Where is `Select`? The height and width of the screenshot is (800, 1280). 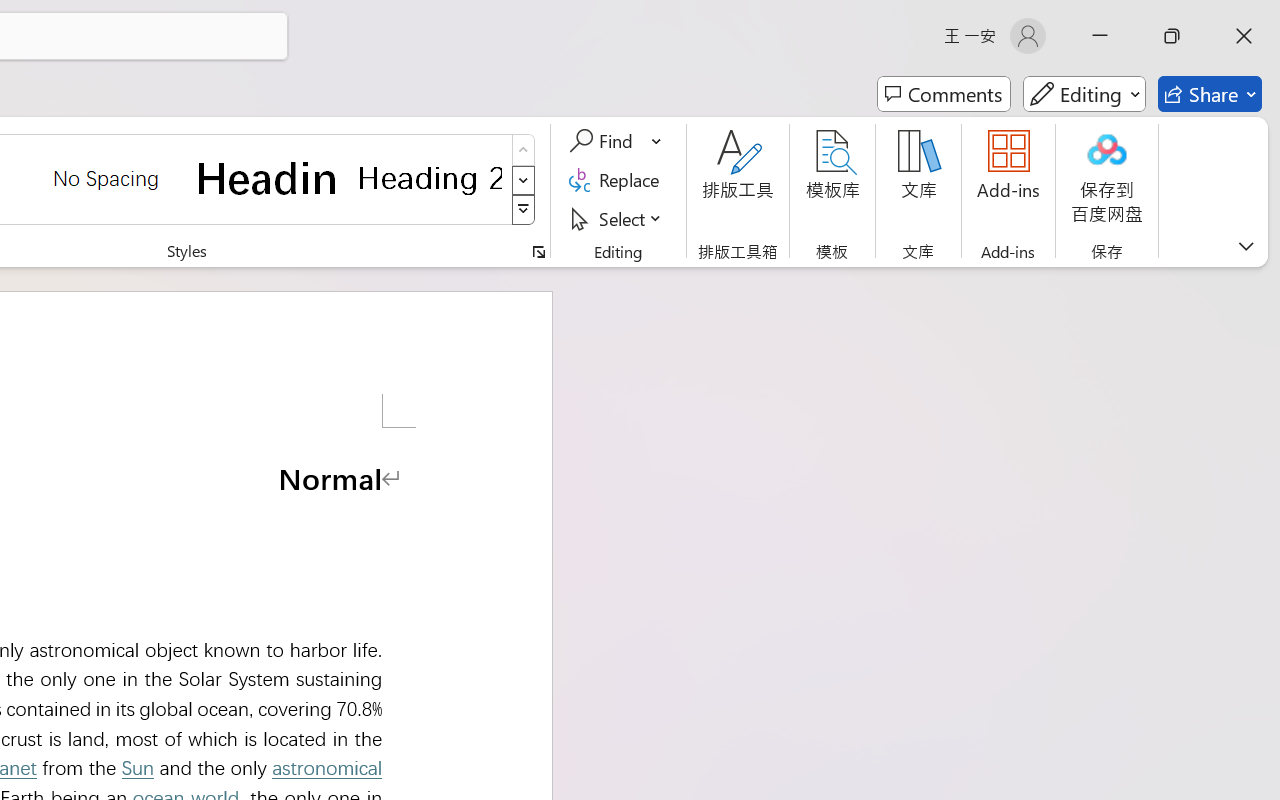
Select is located at coordinates (618, 218).